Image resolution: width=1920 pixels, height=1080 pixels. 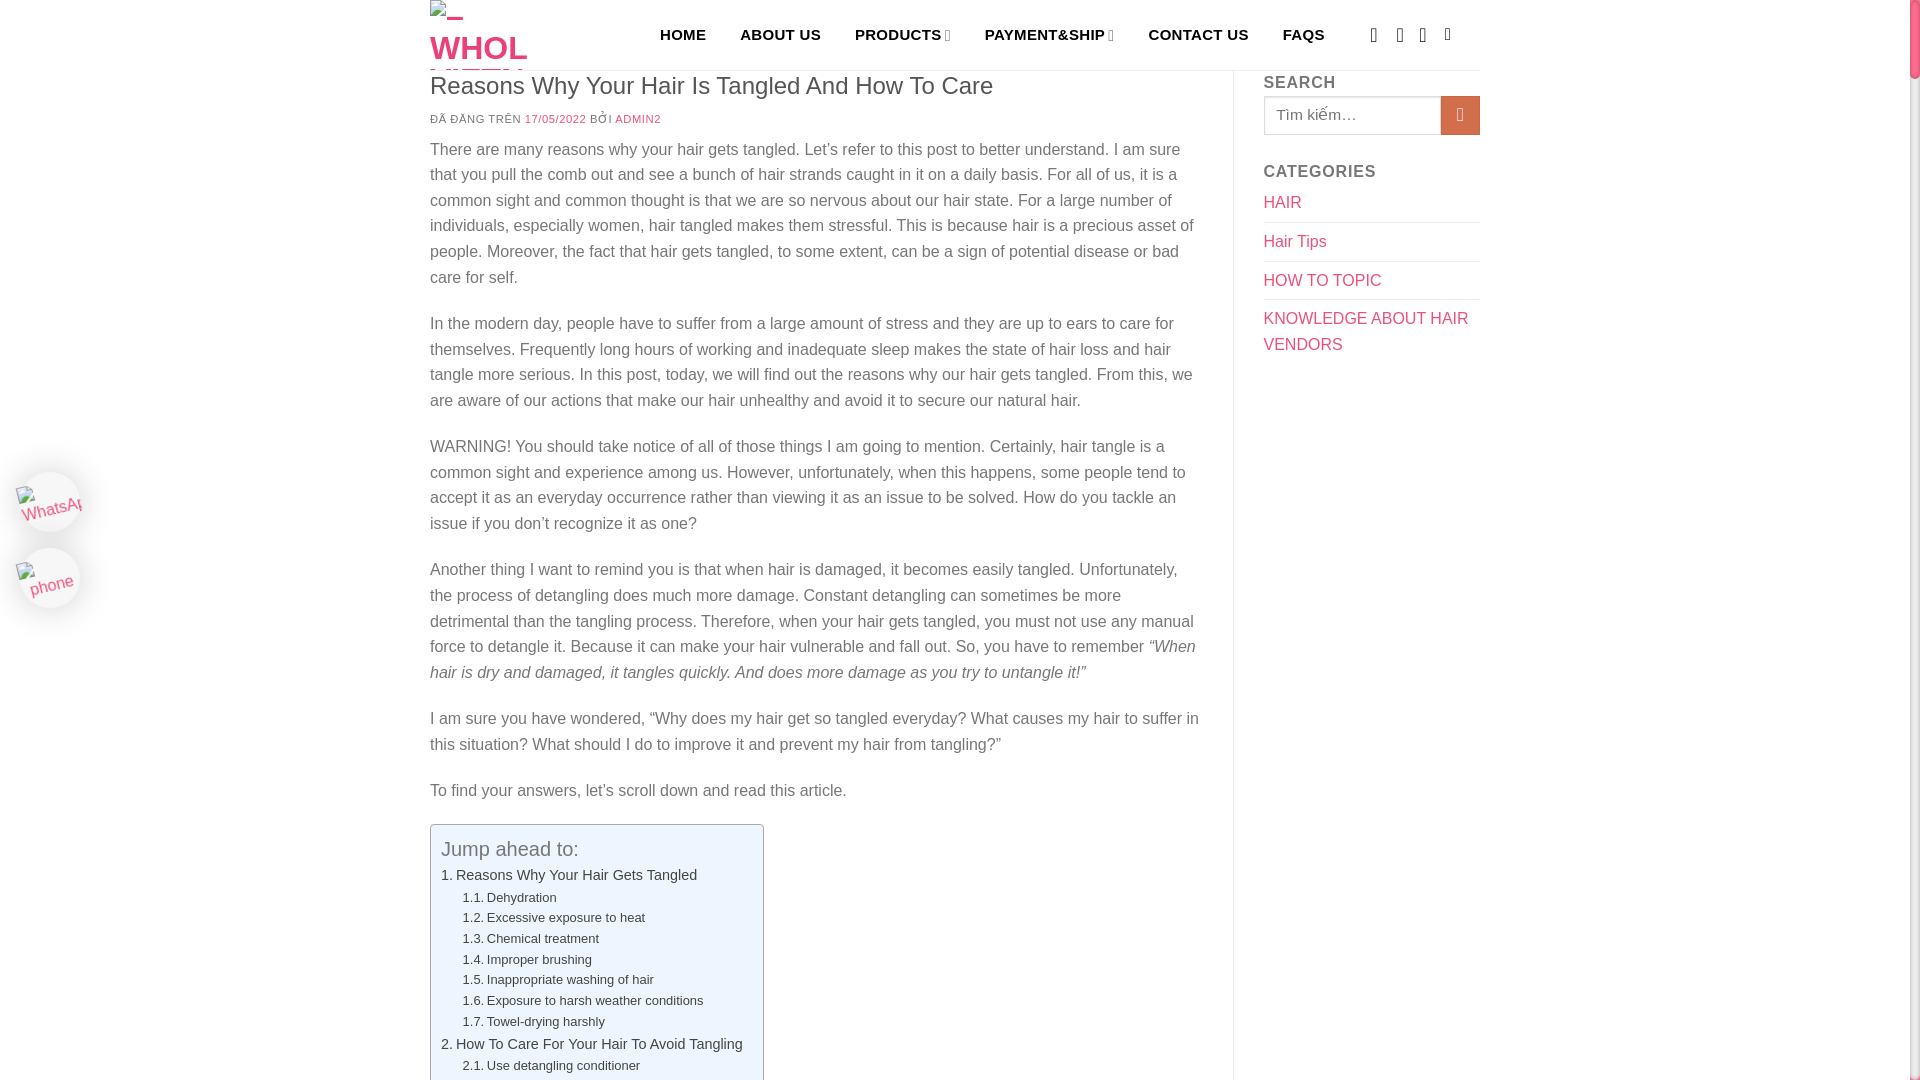 What do you see at coordinates (509, 898) in the screenshot?
I see `Dehydration` at bounding box center [509, 898].